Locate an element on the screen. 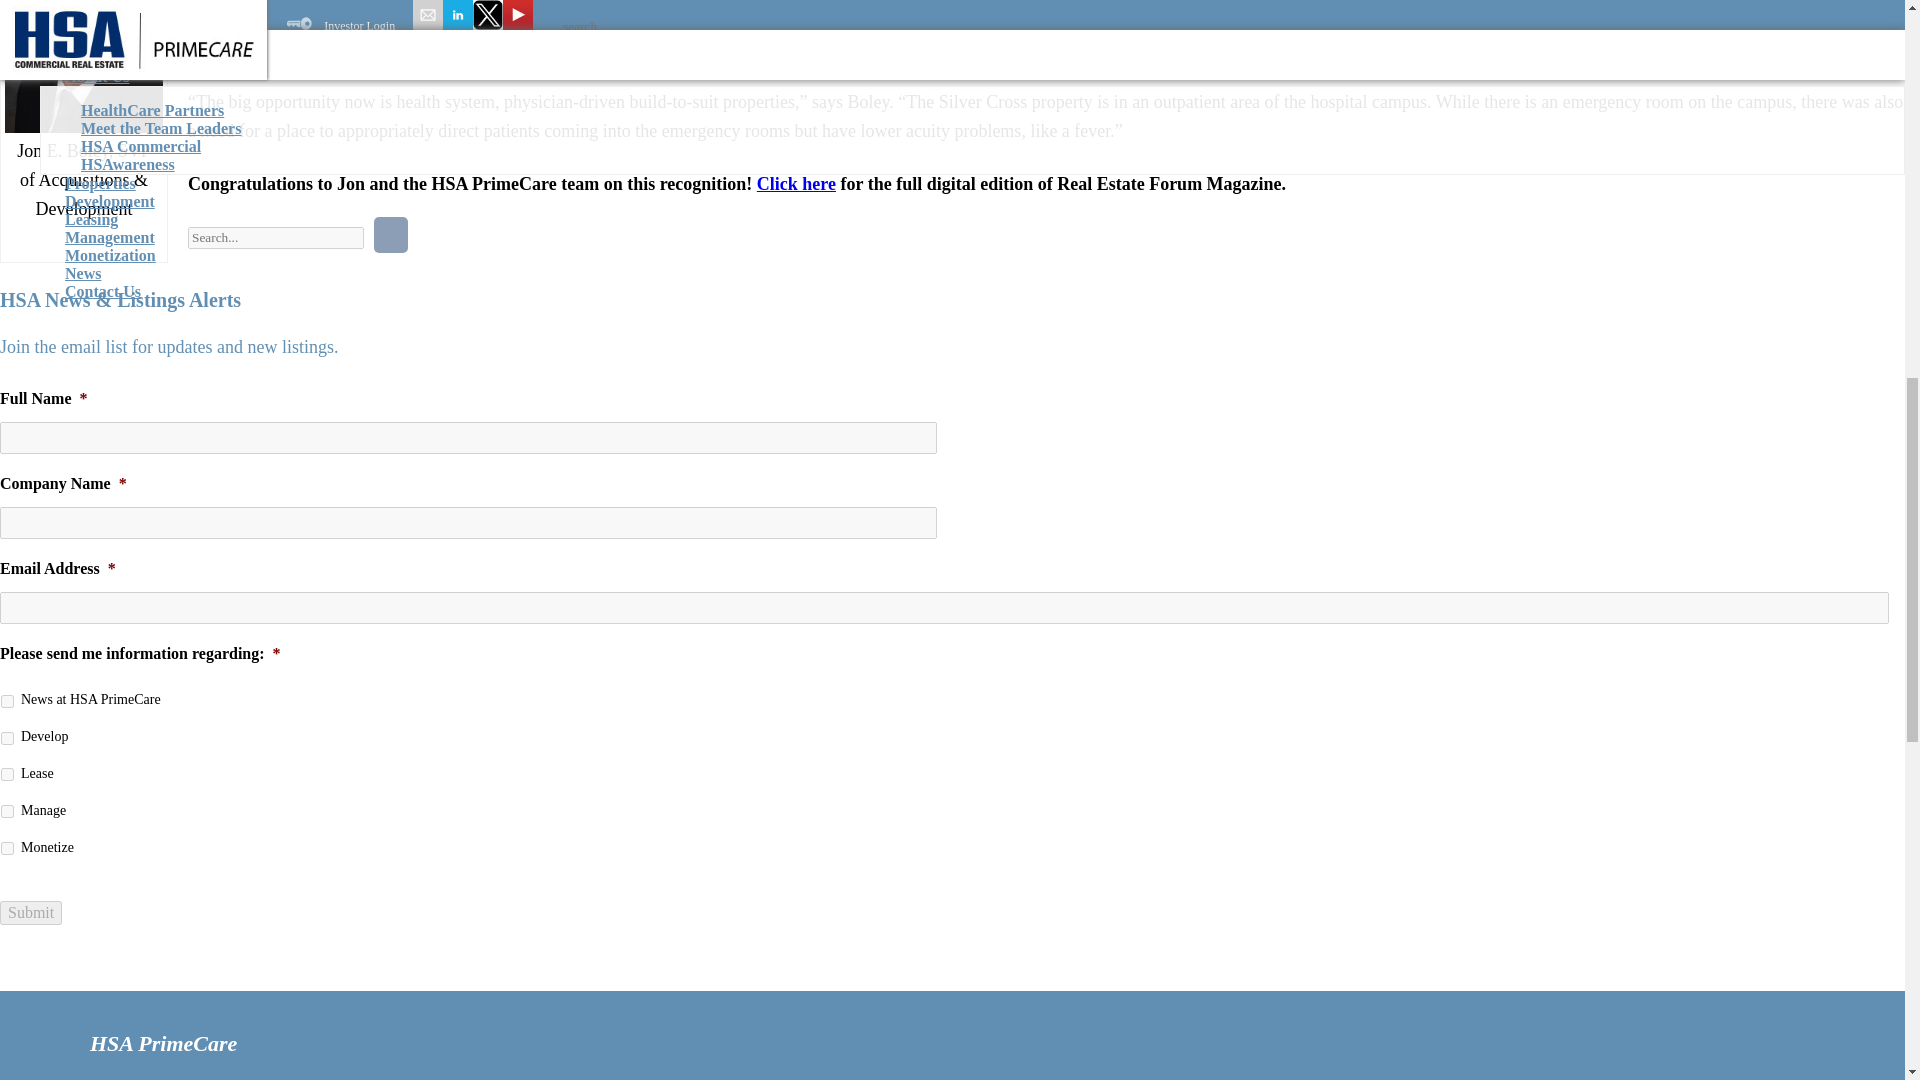  Lease is located at coordinates (7, 774).